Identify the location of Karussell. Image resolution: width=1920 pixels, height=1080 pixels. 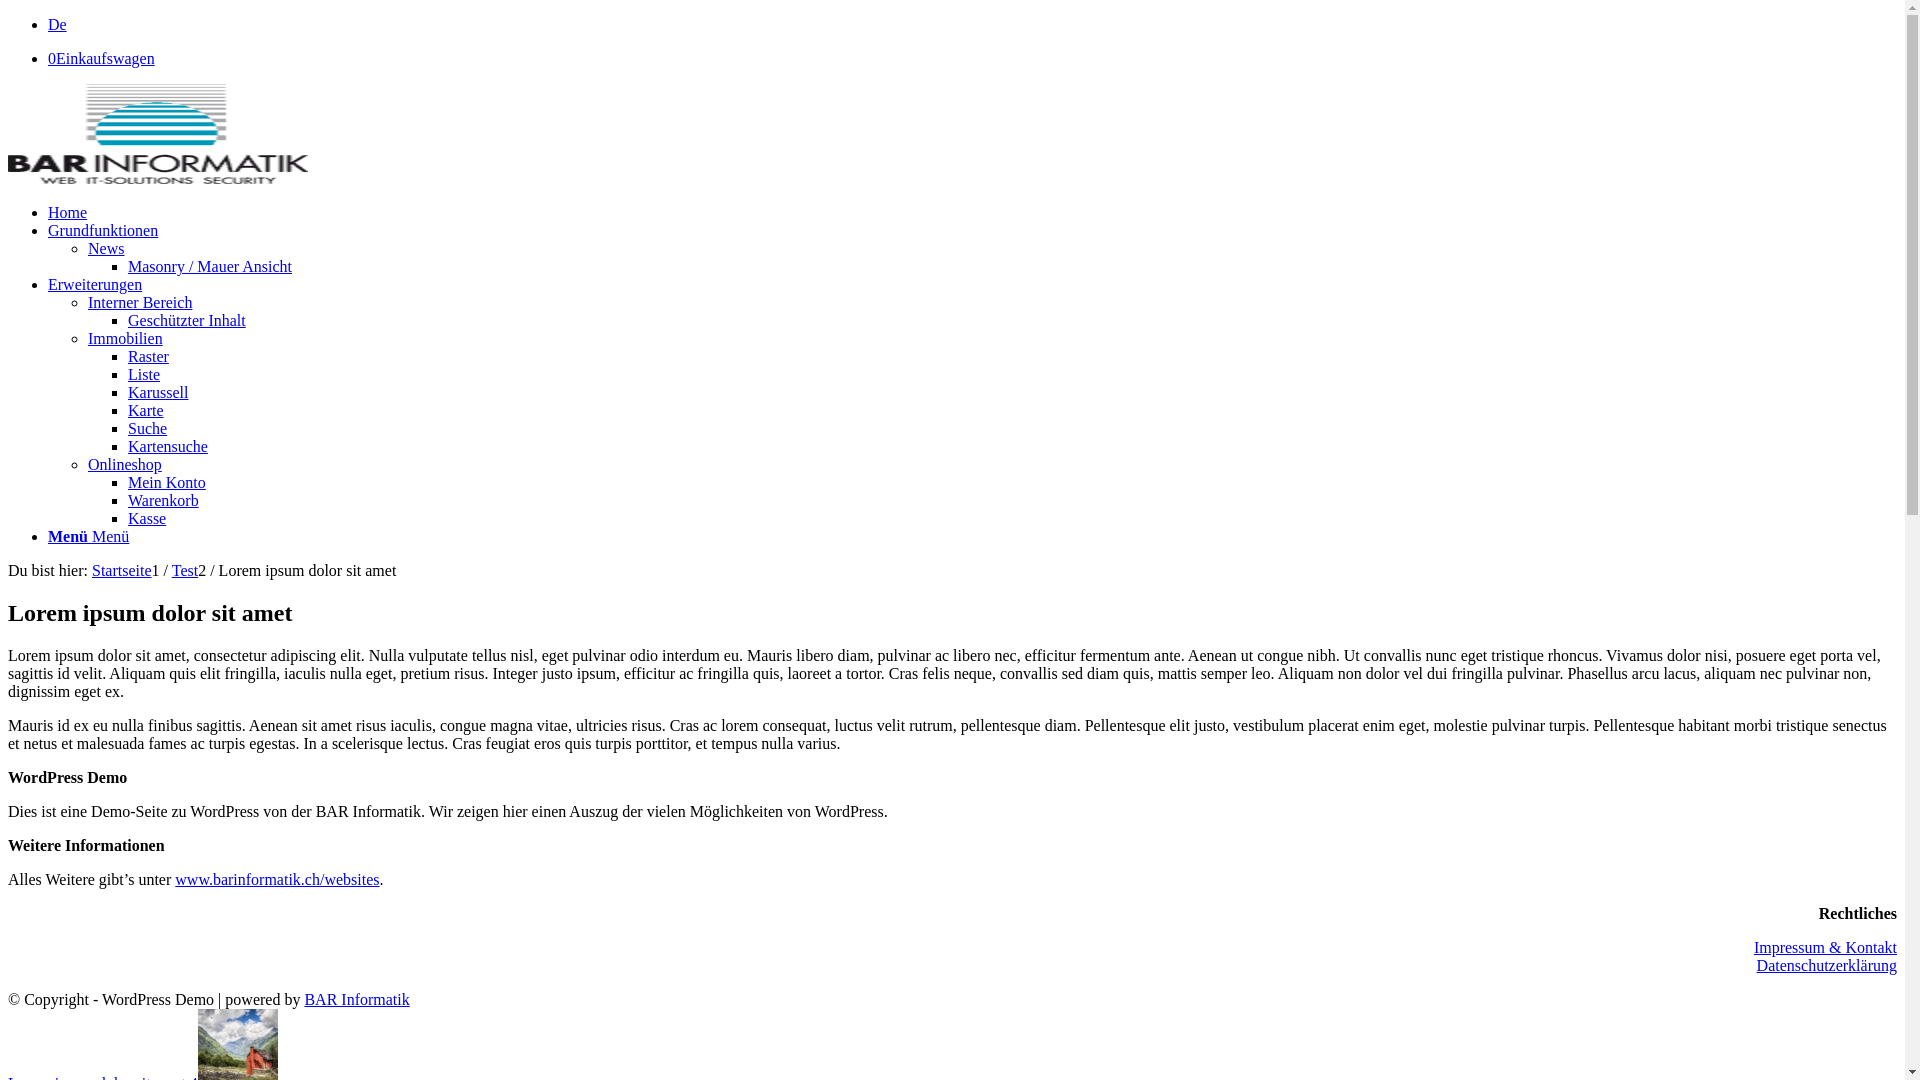
(158, 392).